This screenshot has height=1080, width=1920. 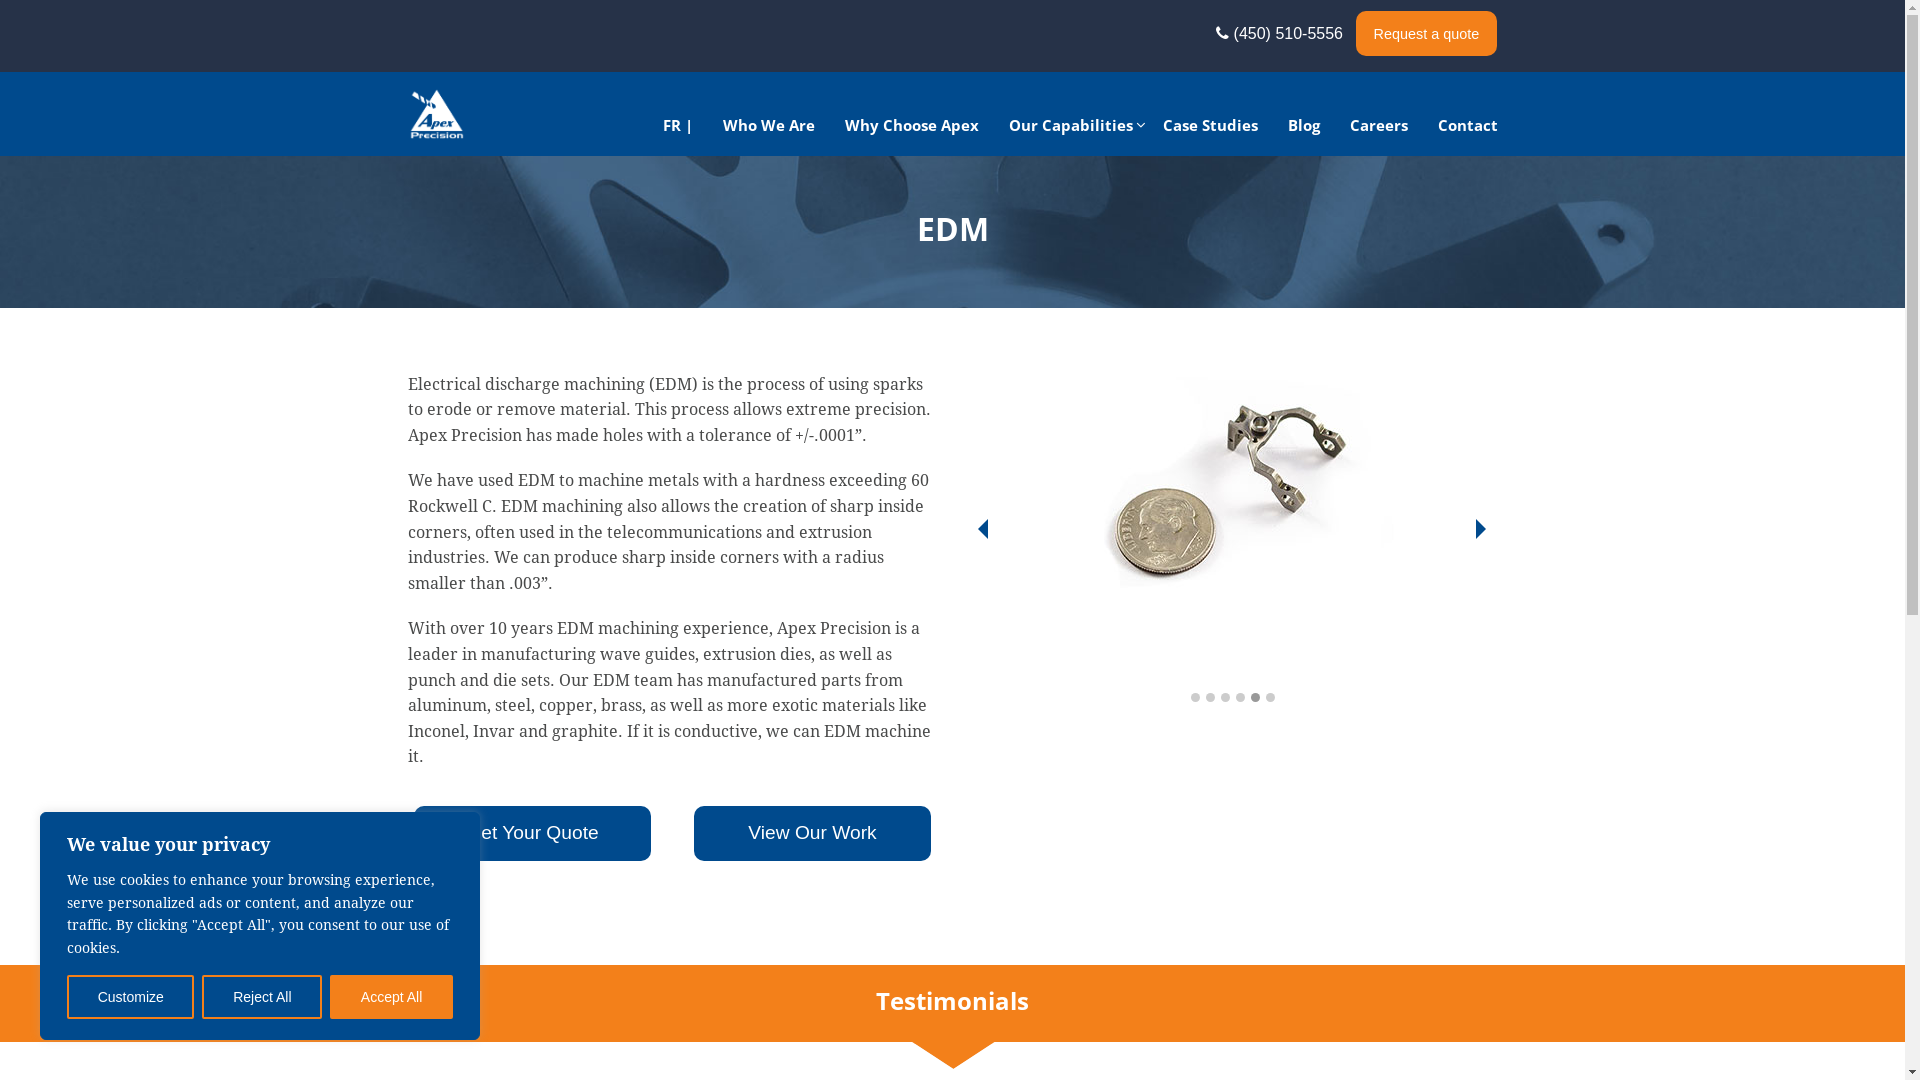 I want to click on Case Studies, so click(x=1210, y=124).